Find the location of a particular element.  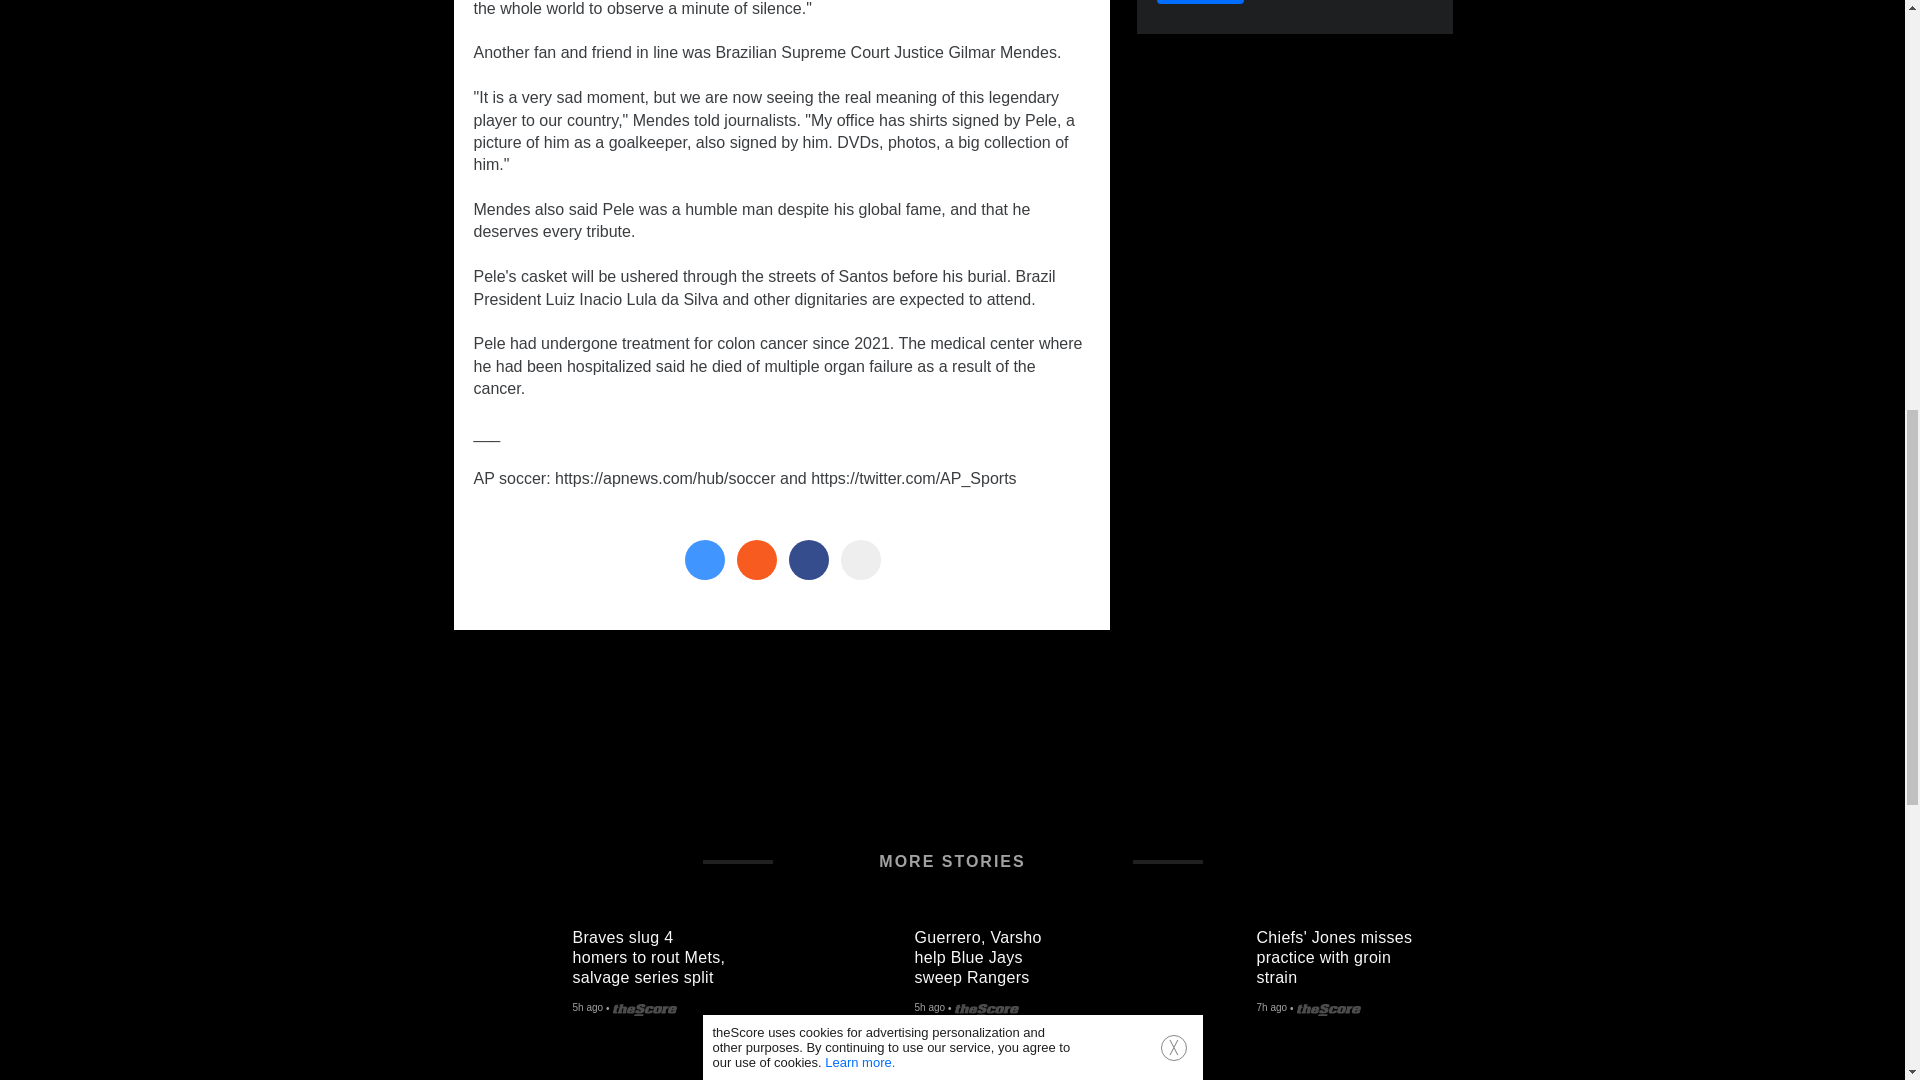

Rays trade Paredes to Cubs for Morel, 2 prospects is located at coordinates (660, 1075).